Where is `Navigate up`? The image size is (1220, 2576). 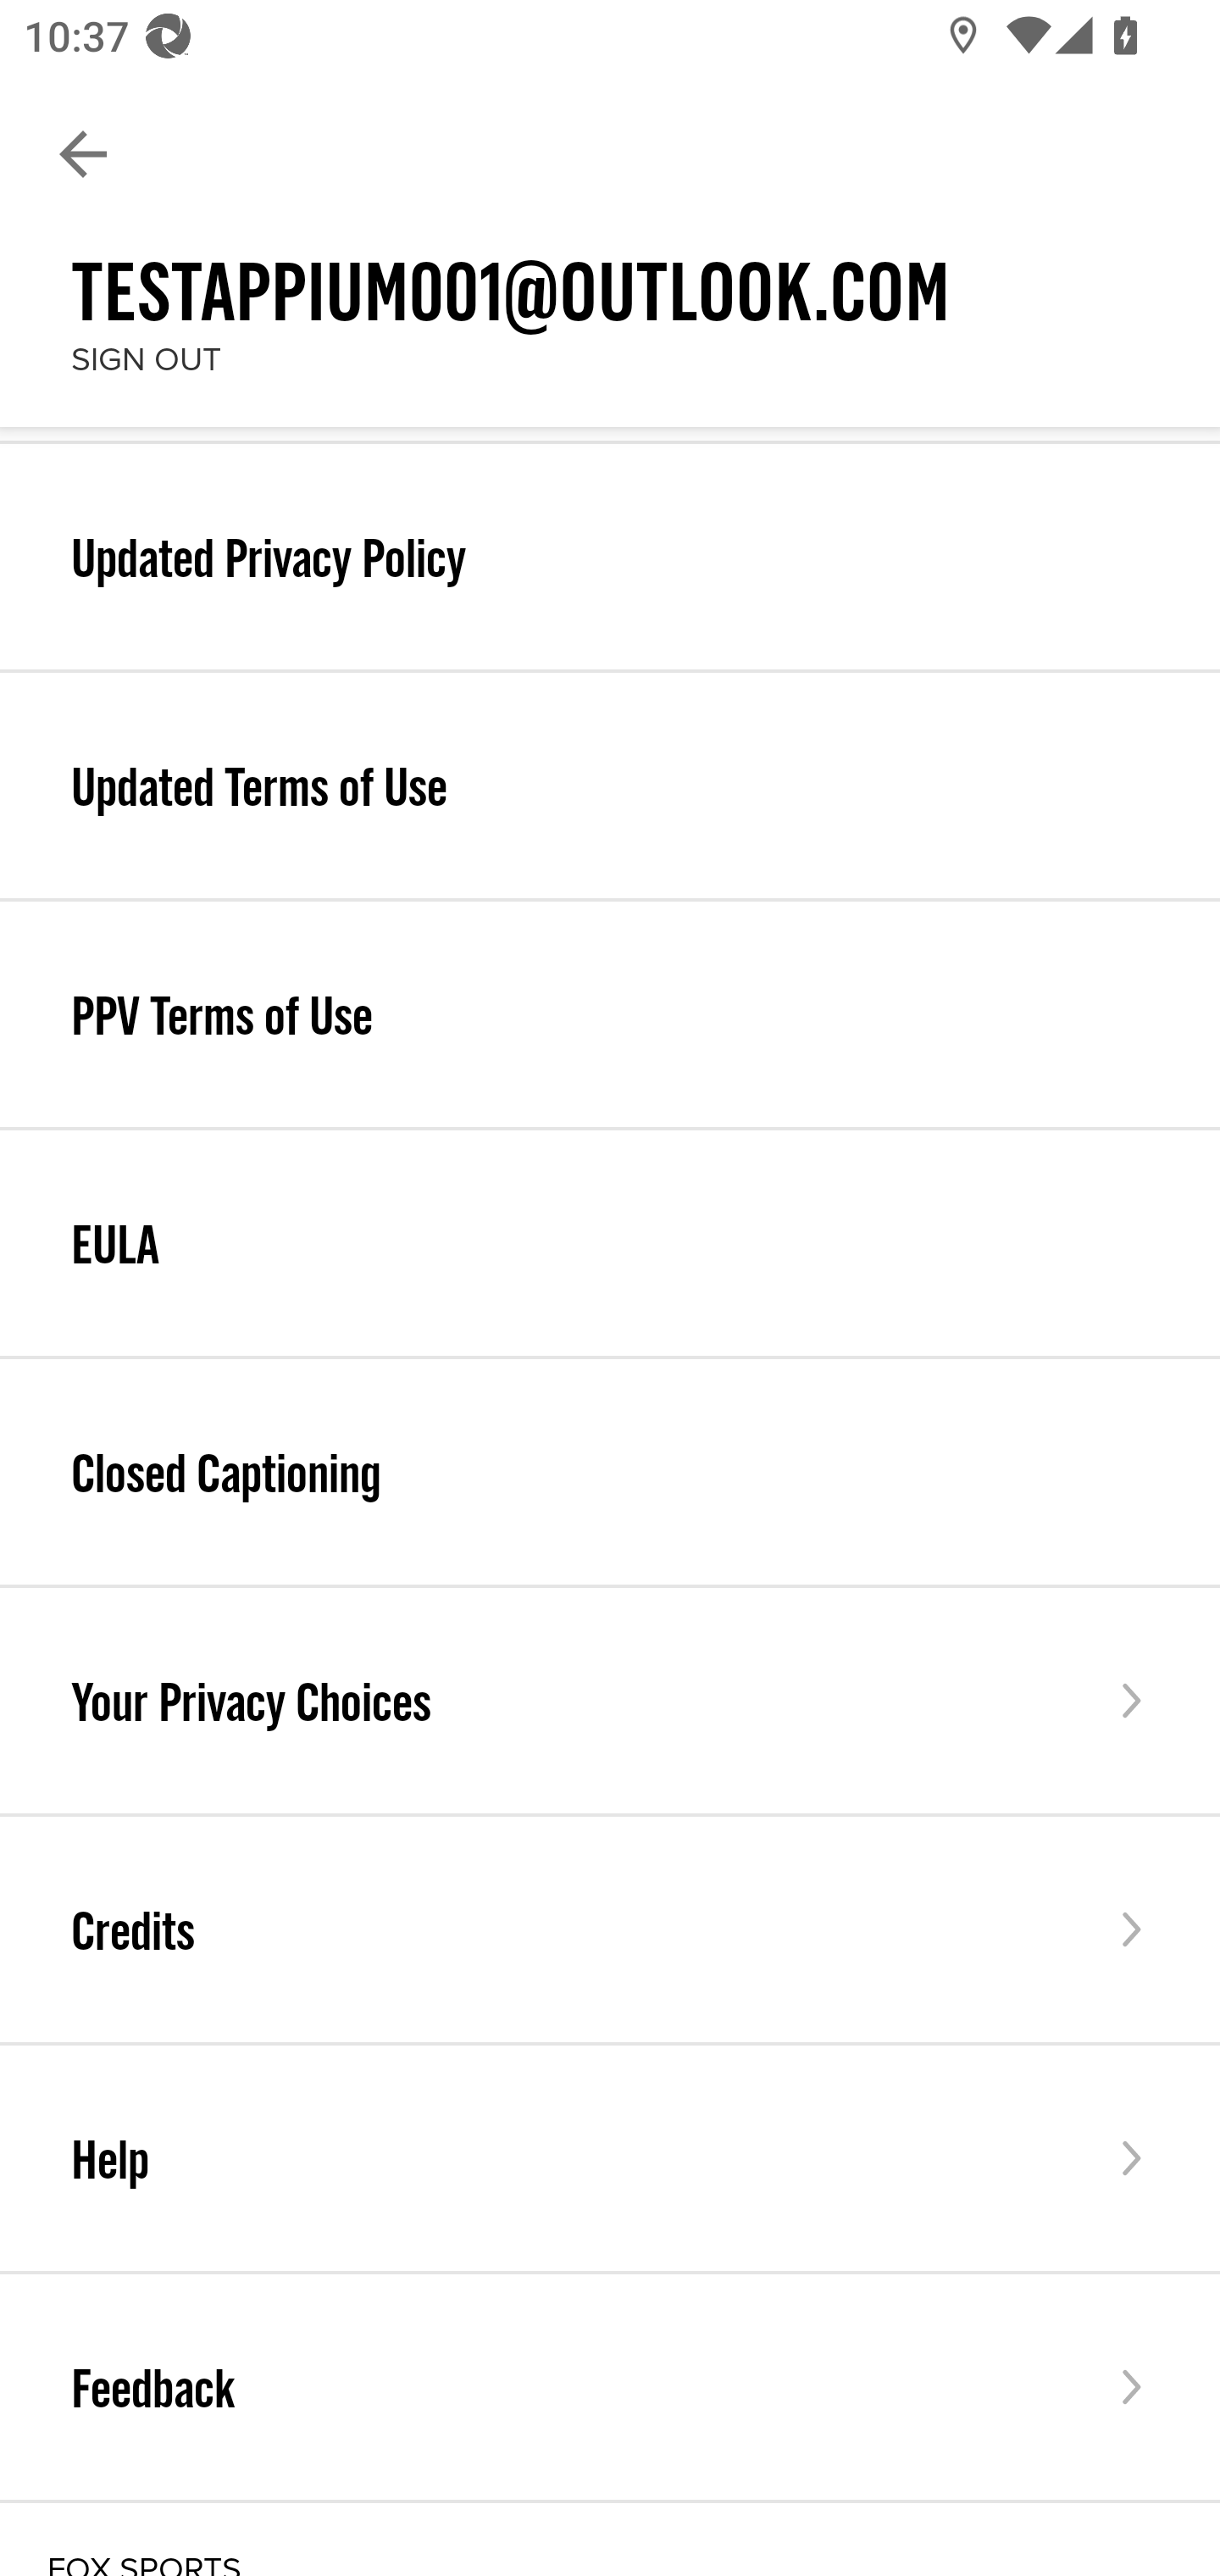
Navigate up is located at coordinates (83, 154).